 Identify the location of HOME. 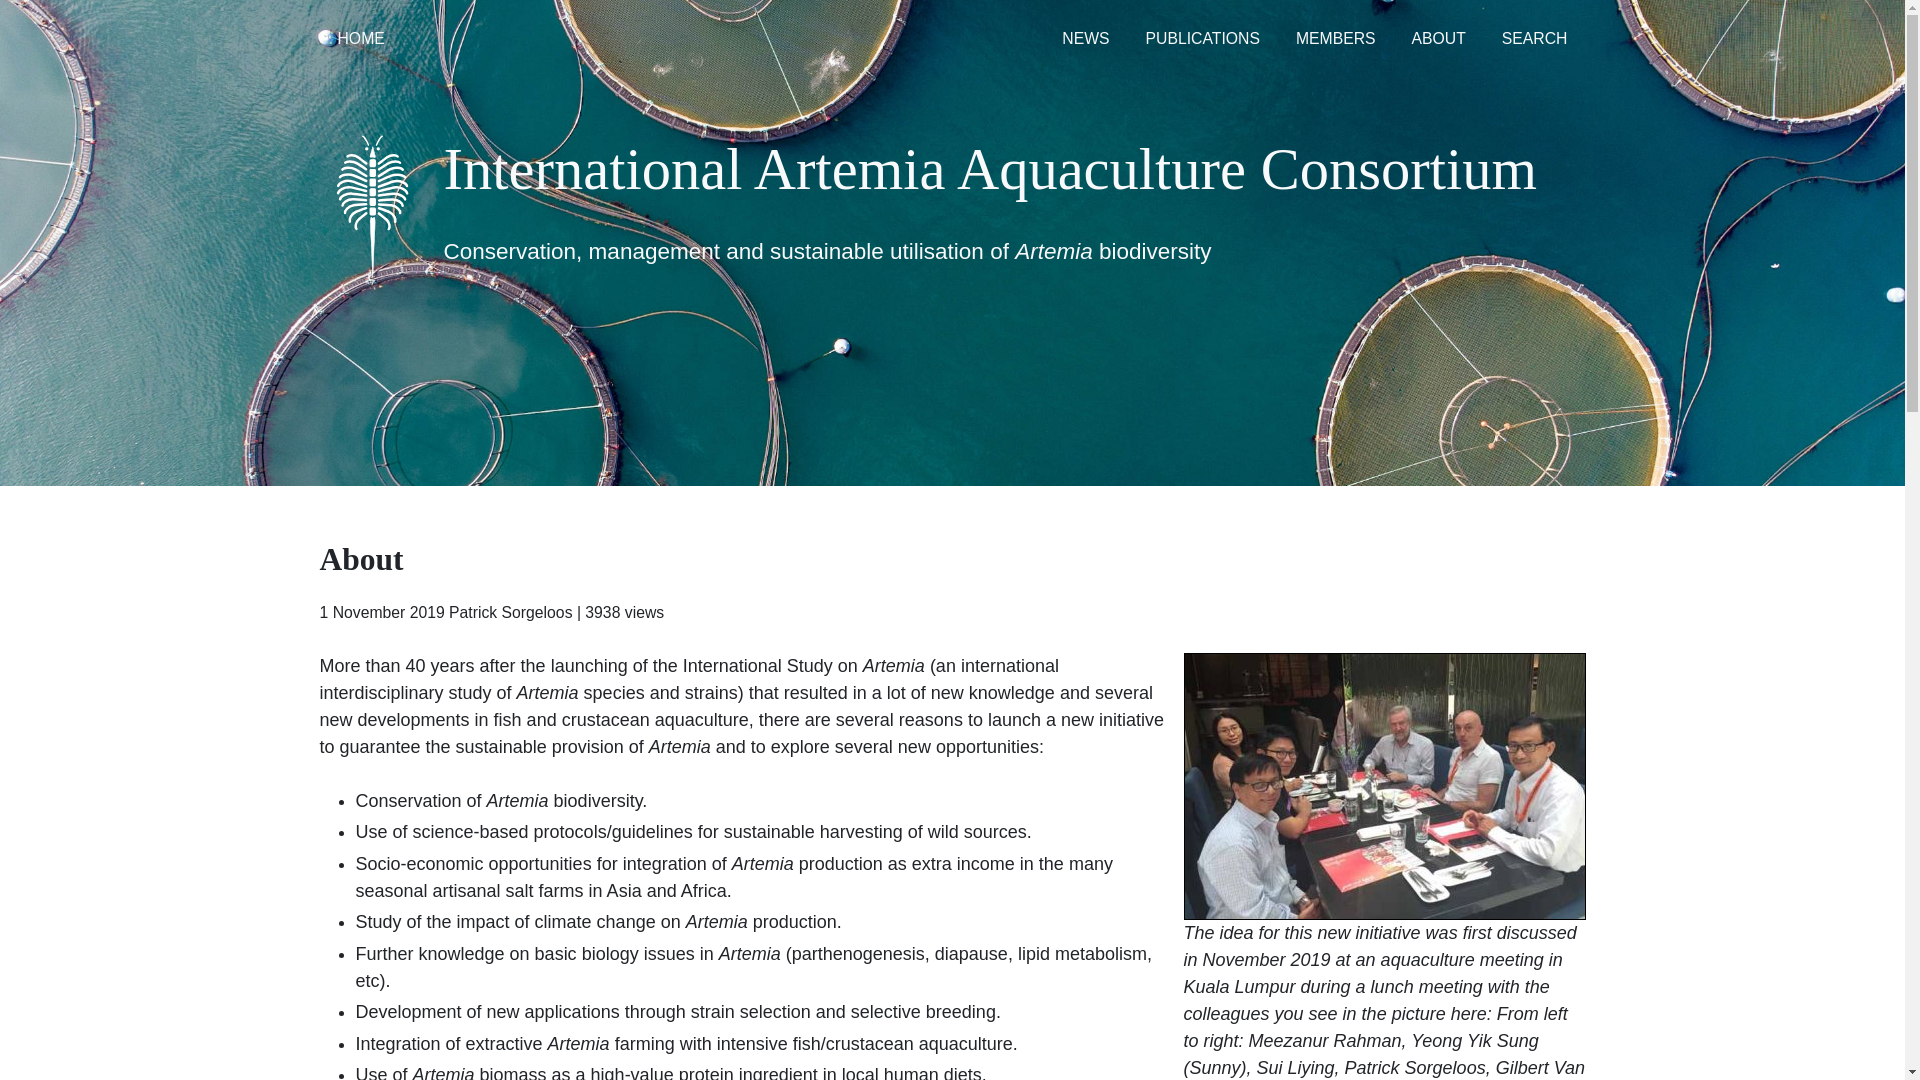
(362, 39).